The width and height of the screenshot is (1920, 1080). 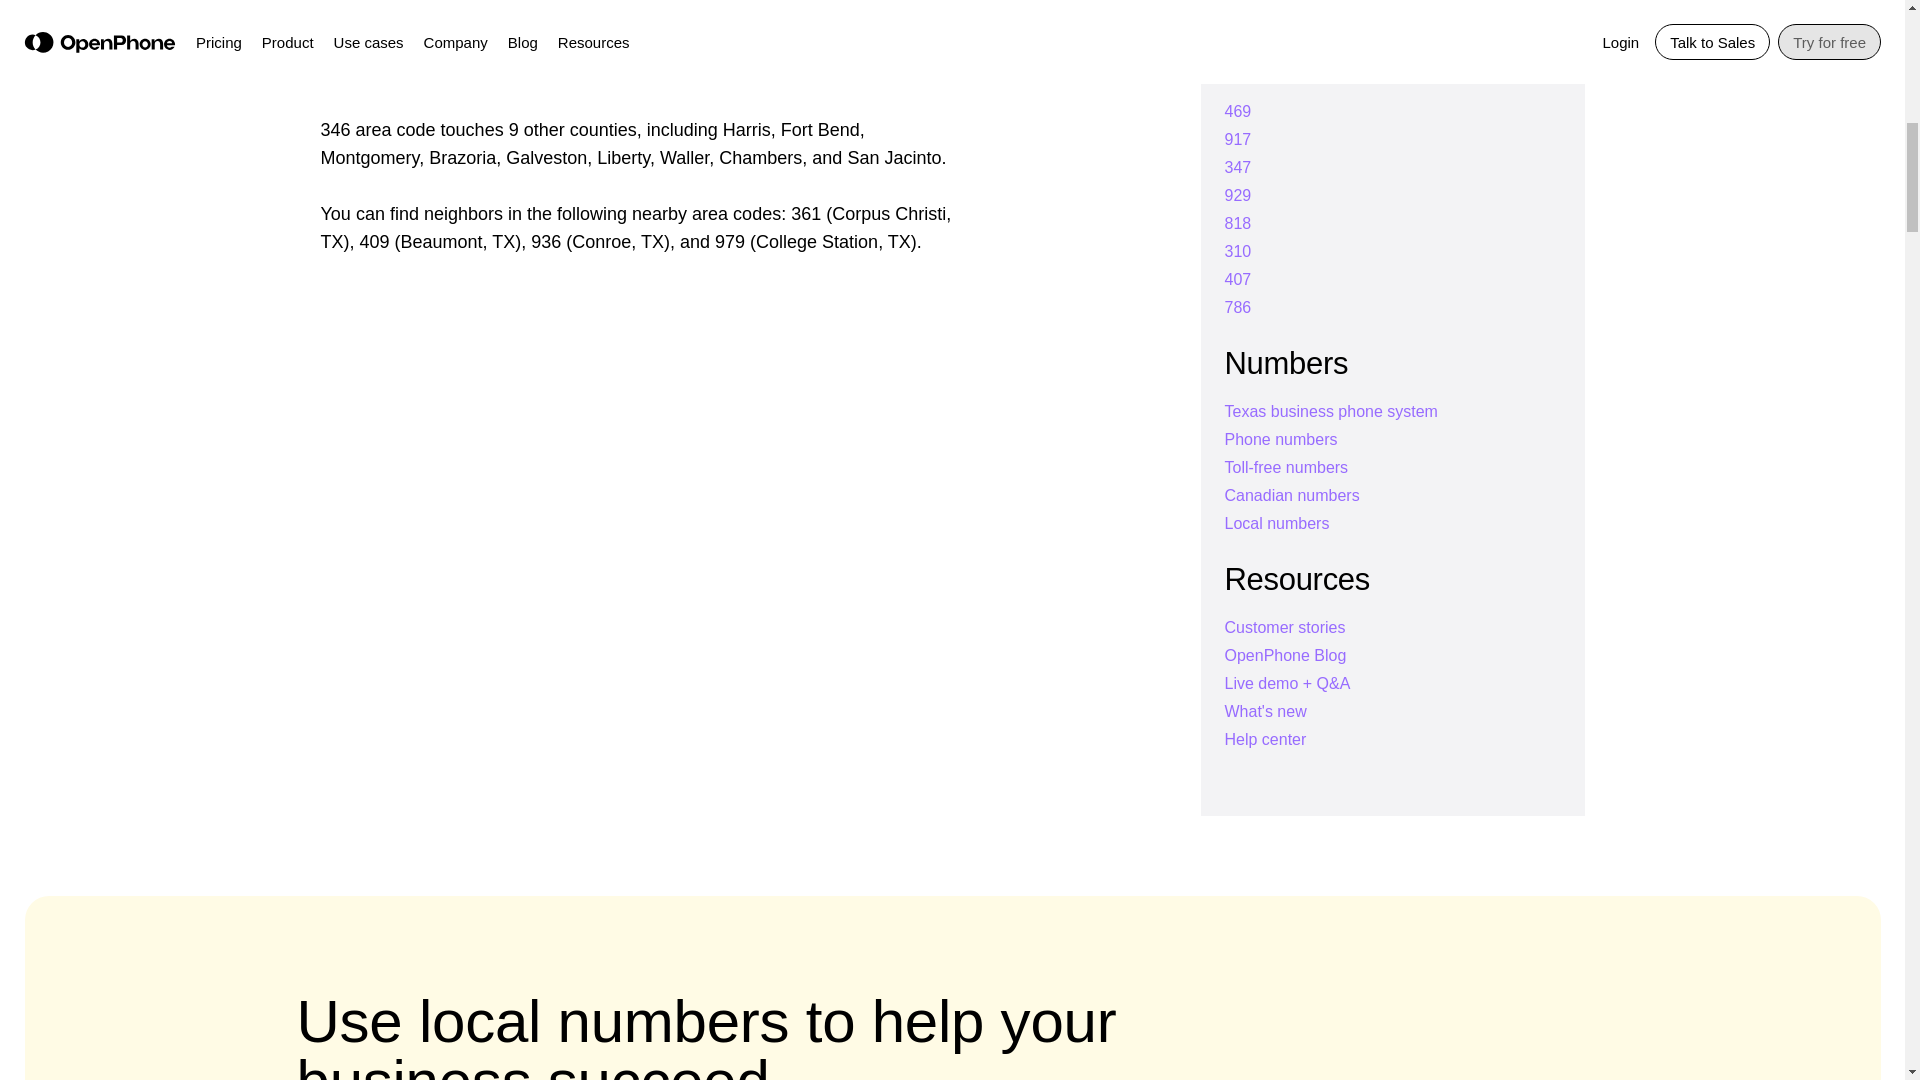 I want to click on 347, so click(x=1238, y=167).